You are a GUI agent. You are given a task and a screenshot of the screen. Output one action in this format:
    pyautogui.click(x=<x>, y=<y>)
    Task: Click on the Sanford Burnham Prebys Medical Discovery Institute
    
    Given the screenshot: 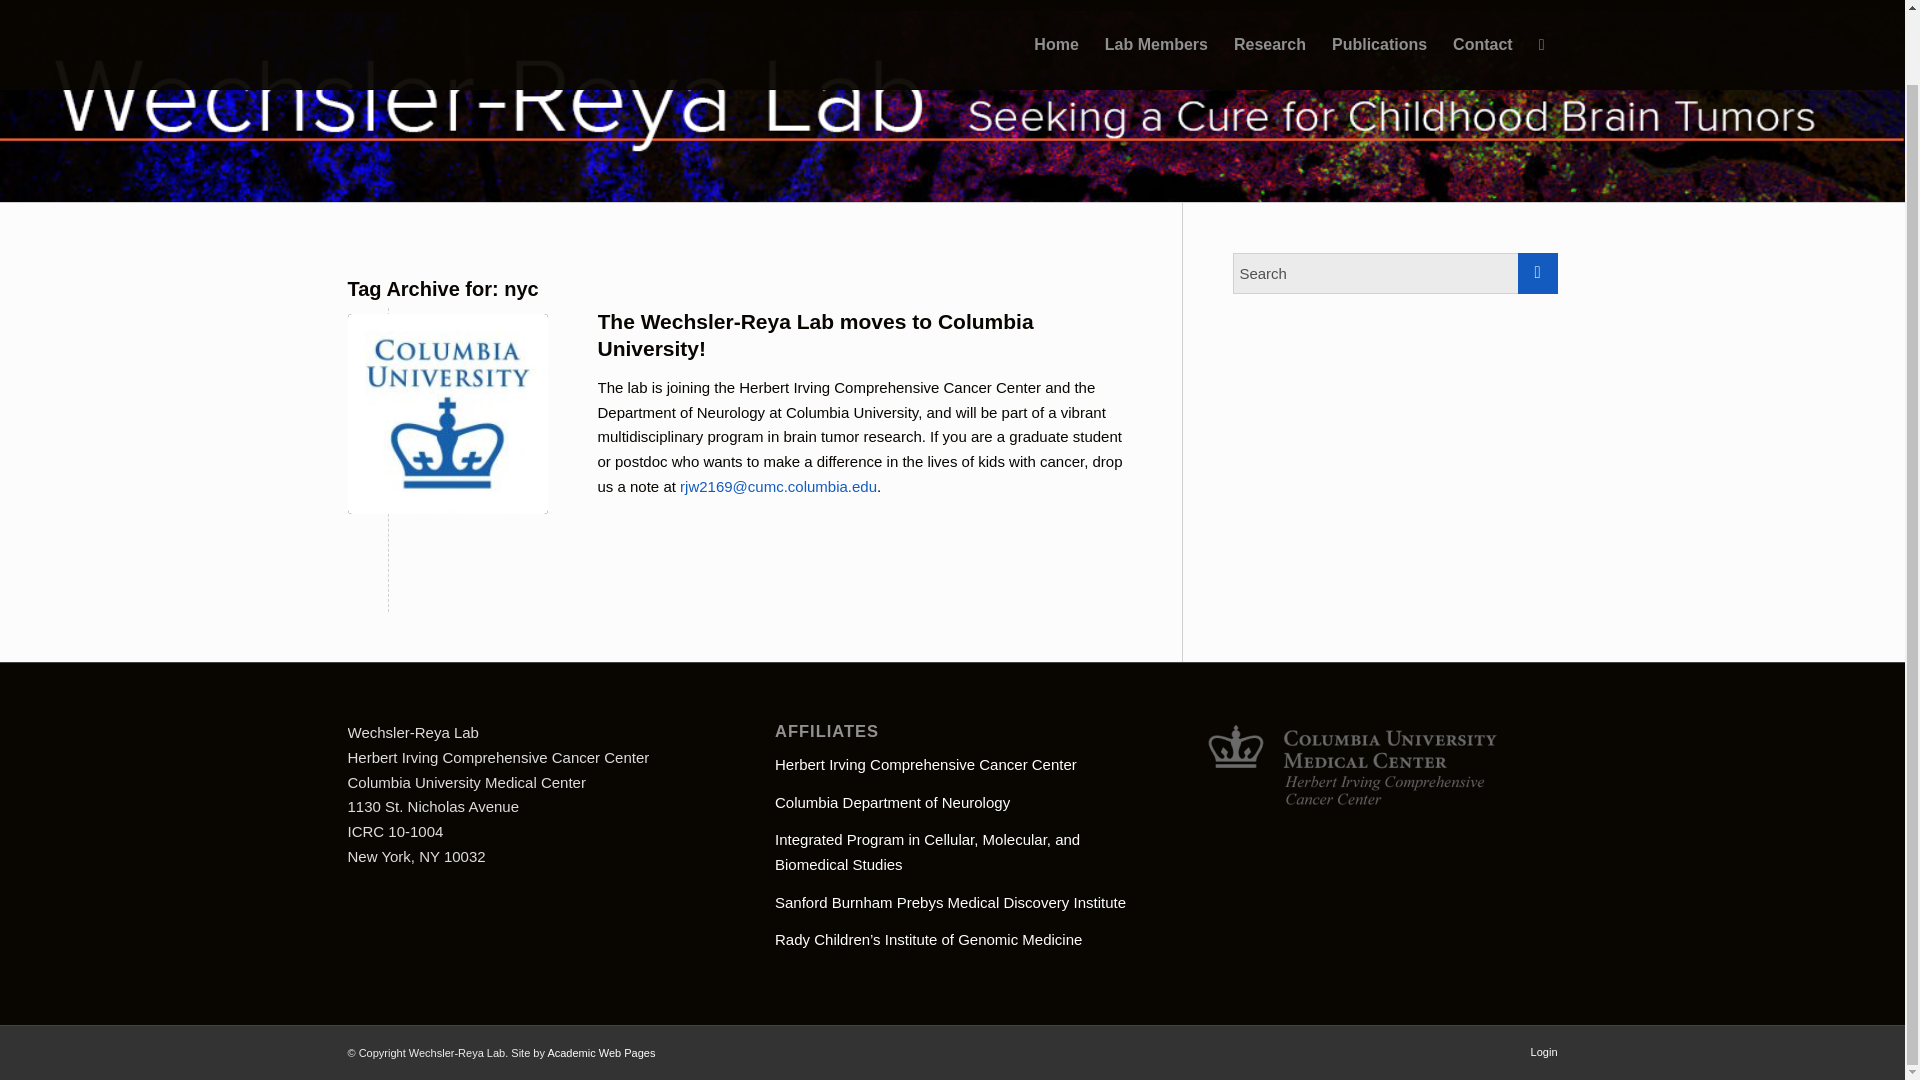 What is the action you would take?
    pyautogui.click(x=950, y=902)
    